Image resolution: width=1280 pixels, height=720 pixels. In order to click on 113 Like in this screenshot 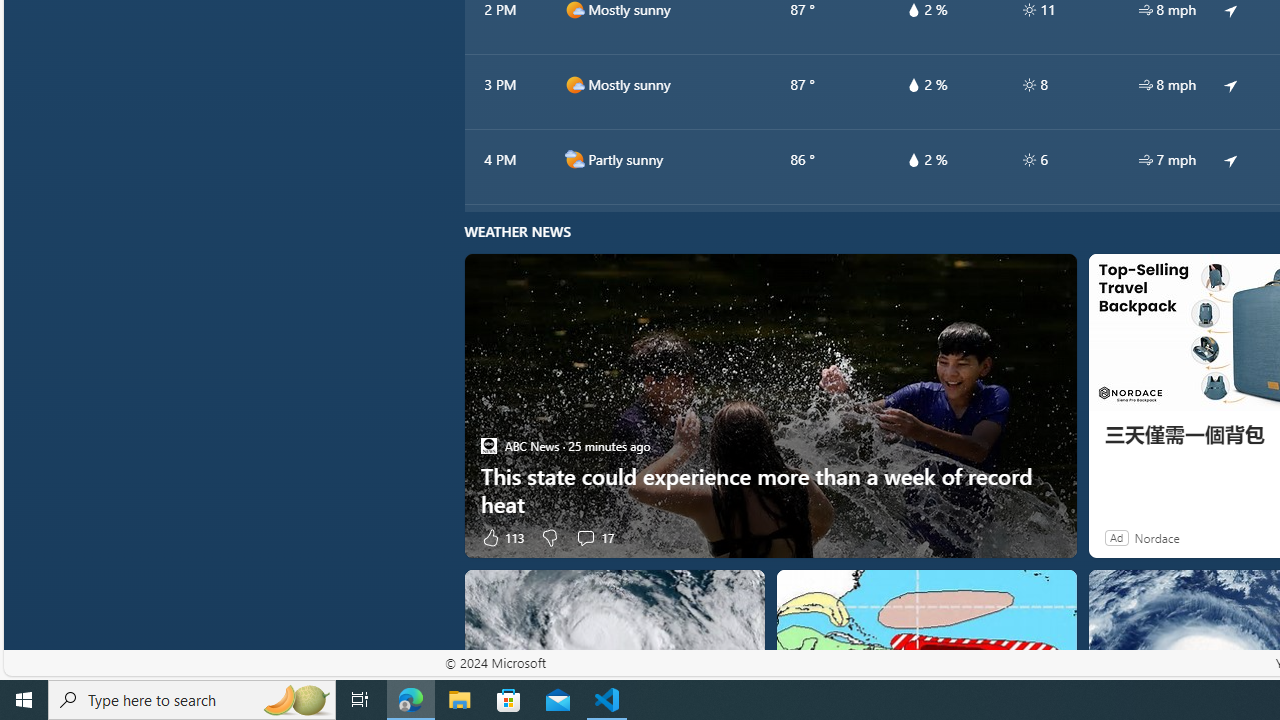, I will do `click(502, 537)`.